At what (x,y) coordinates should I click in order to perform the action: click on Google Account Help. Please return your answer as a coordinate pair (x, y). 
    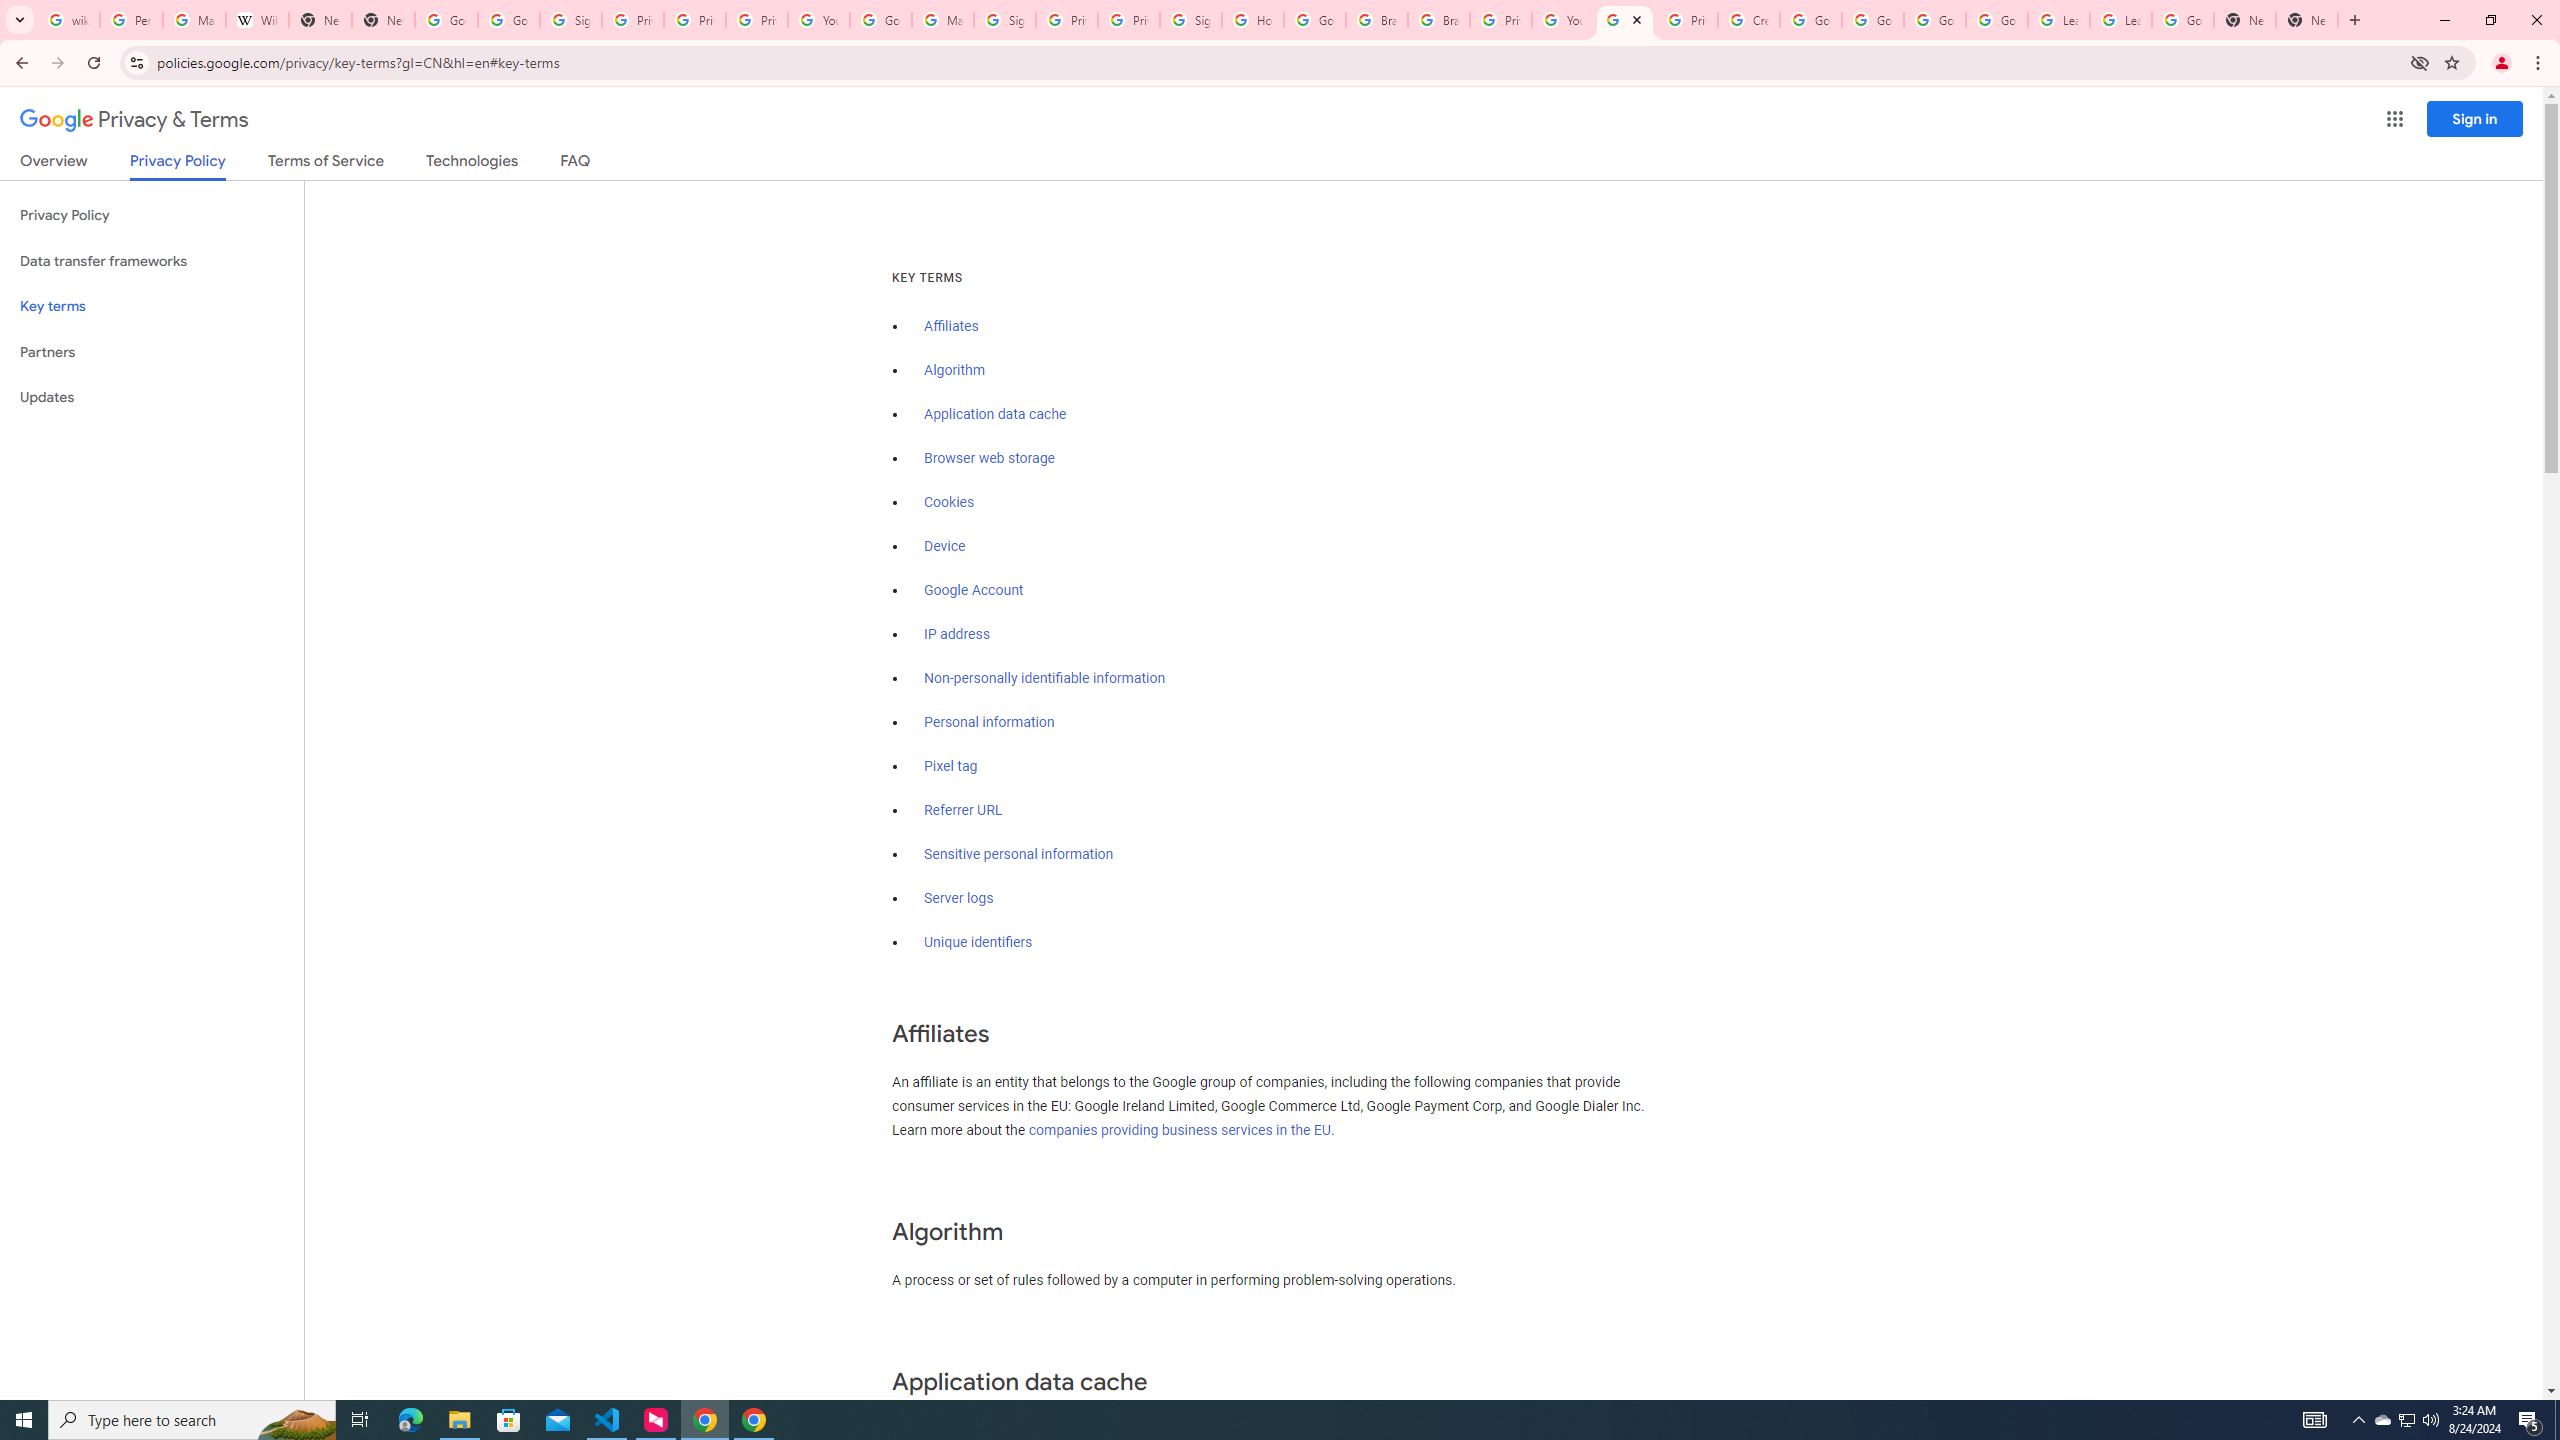
    Looking at the image, I should click on (882, 20).